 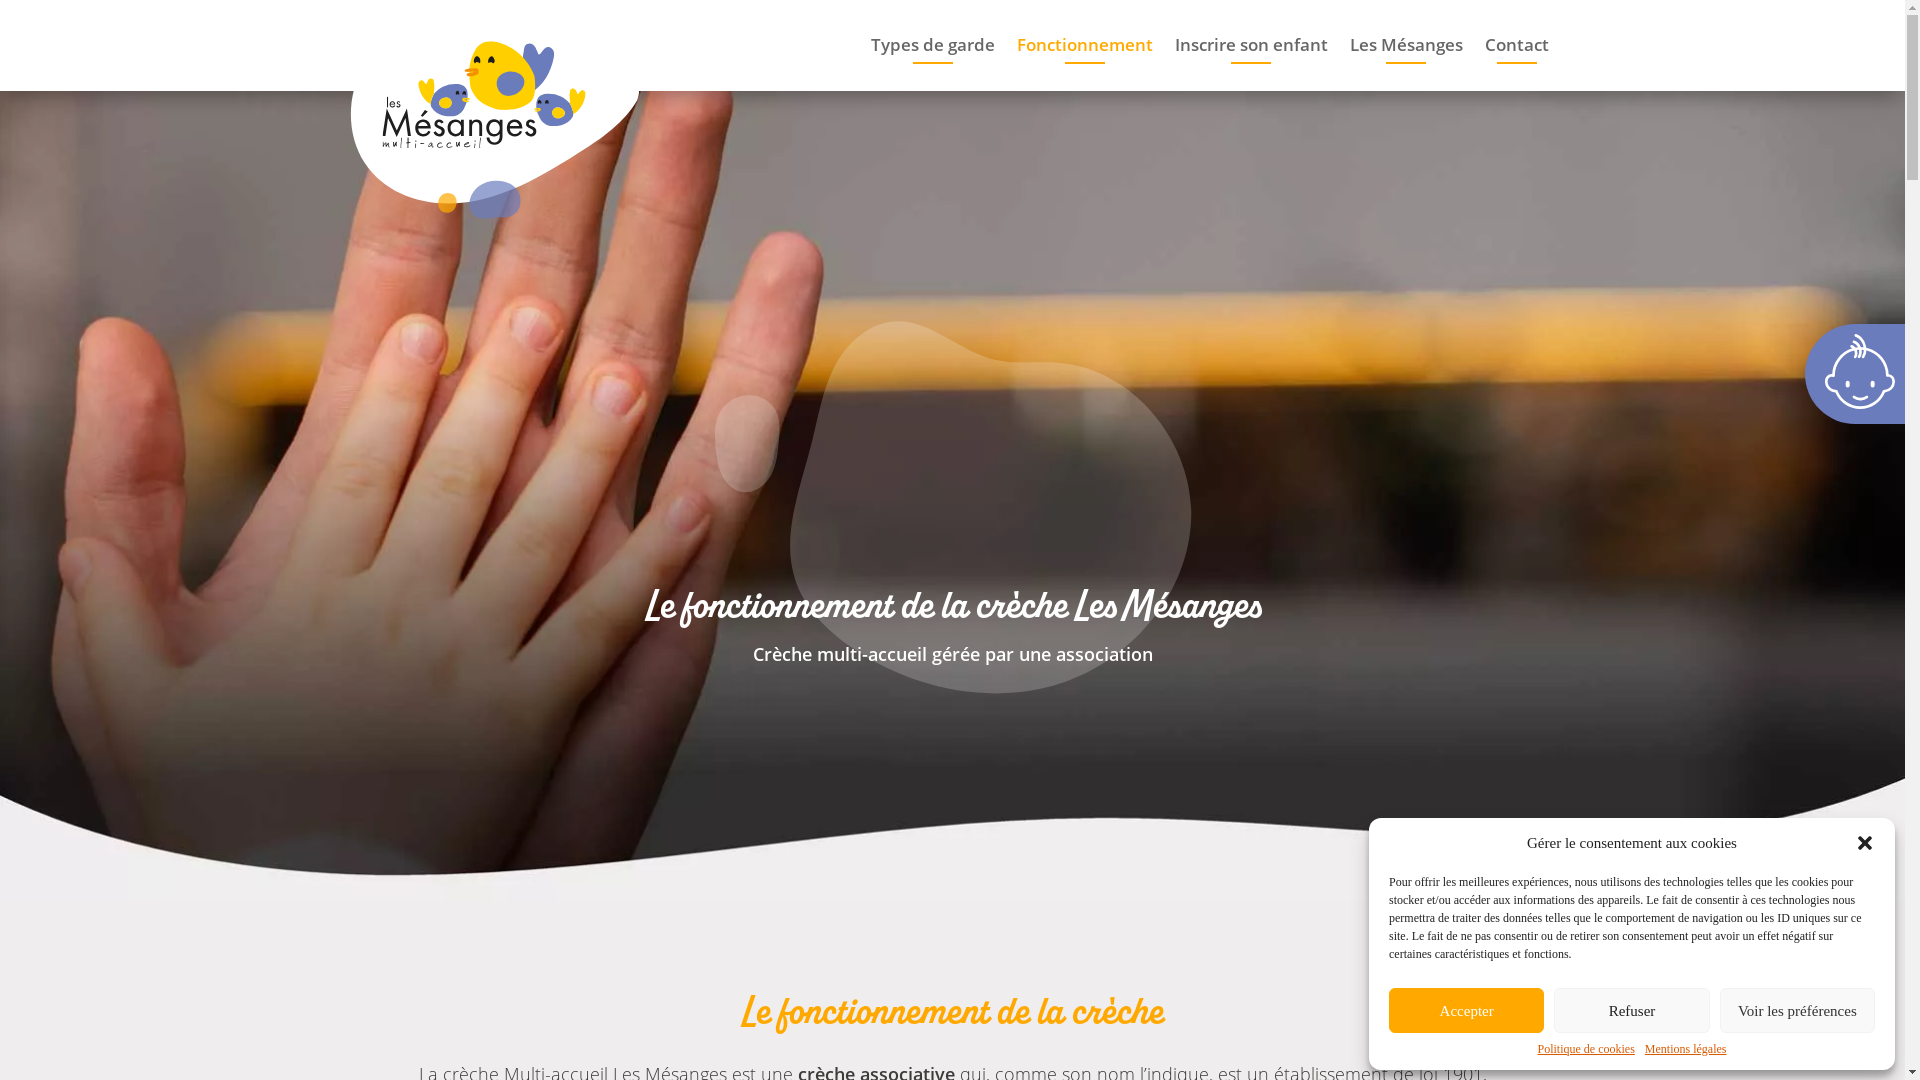 I want to click on Inscrire son enfant, so click(x=1252, y=60).